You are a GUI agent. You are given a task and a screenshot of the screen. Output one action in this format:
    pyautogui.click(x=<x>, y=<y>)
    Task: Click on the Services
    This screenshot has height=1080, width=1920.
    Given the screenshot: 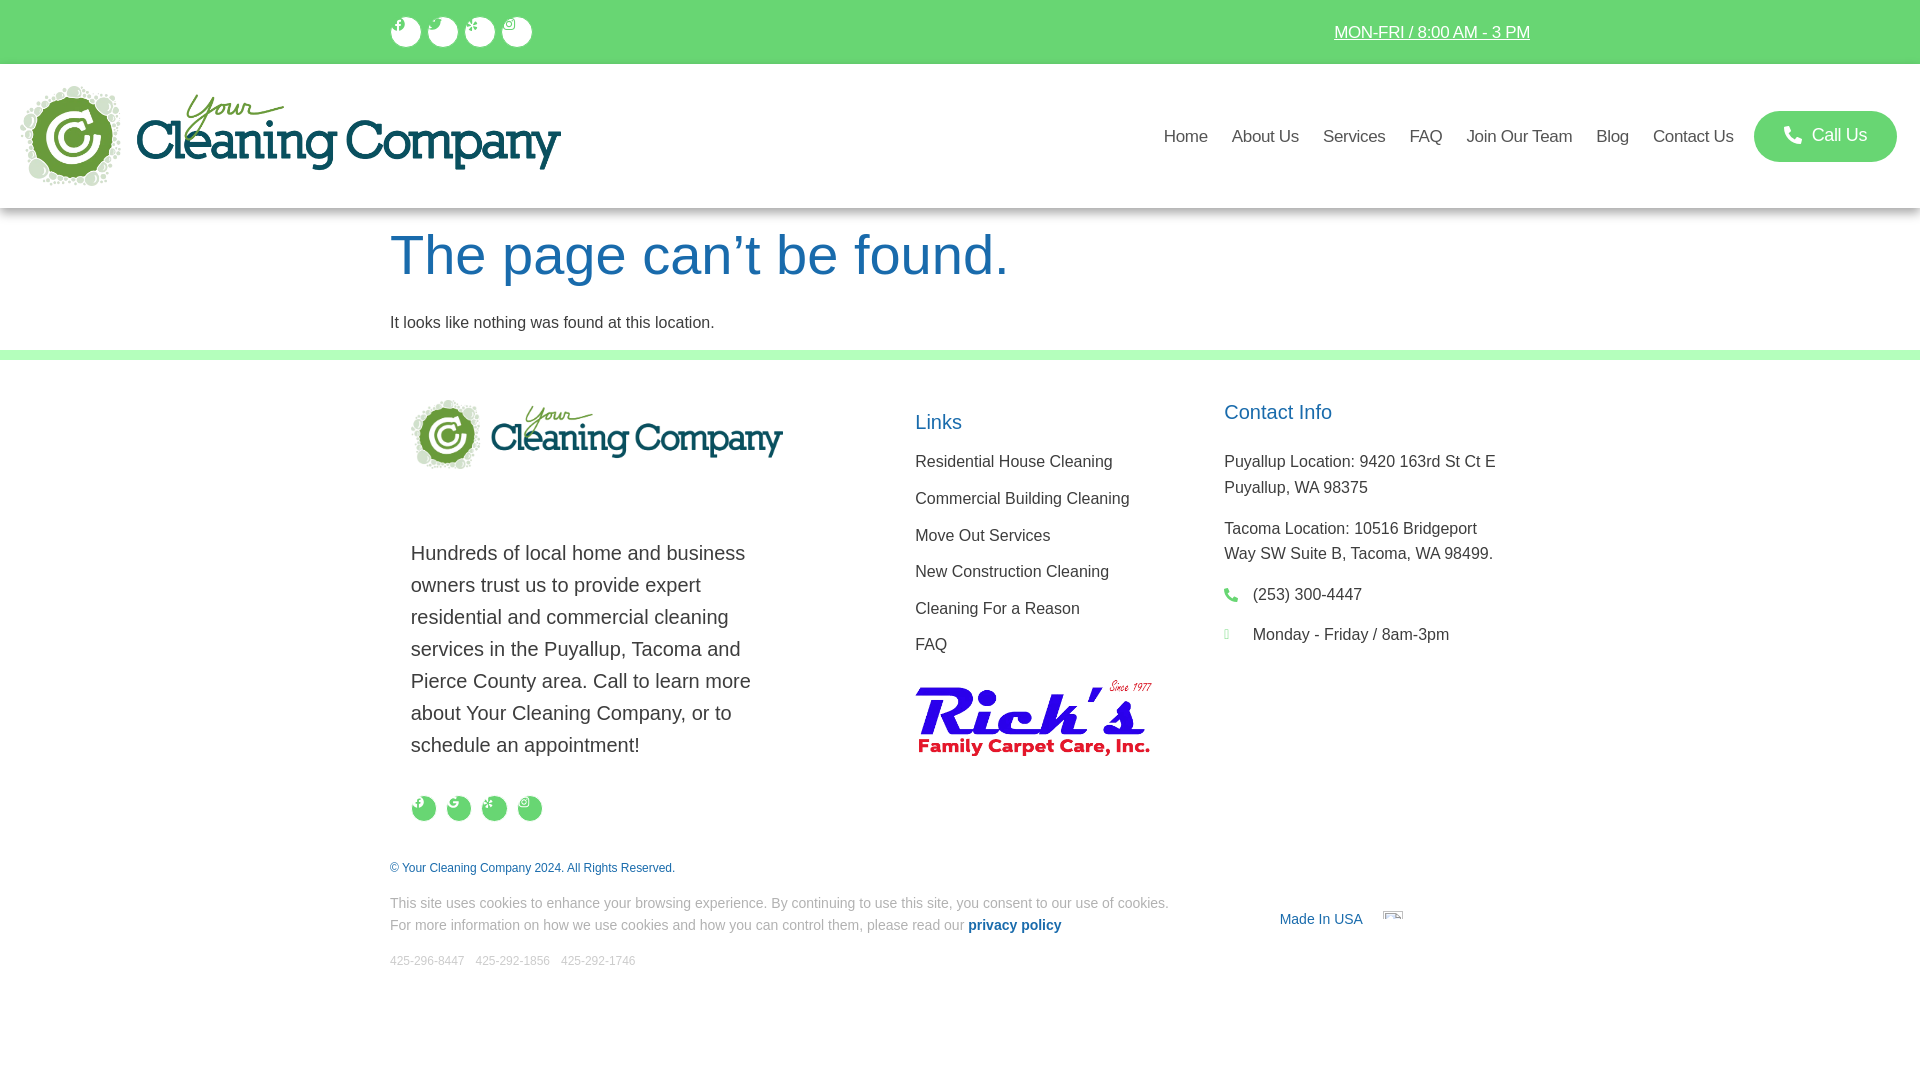 What is the action you would take?
    pyautogui.click(x=1353, y=136)
    